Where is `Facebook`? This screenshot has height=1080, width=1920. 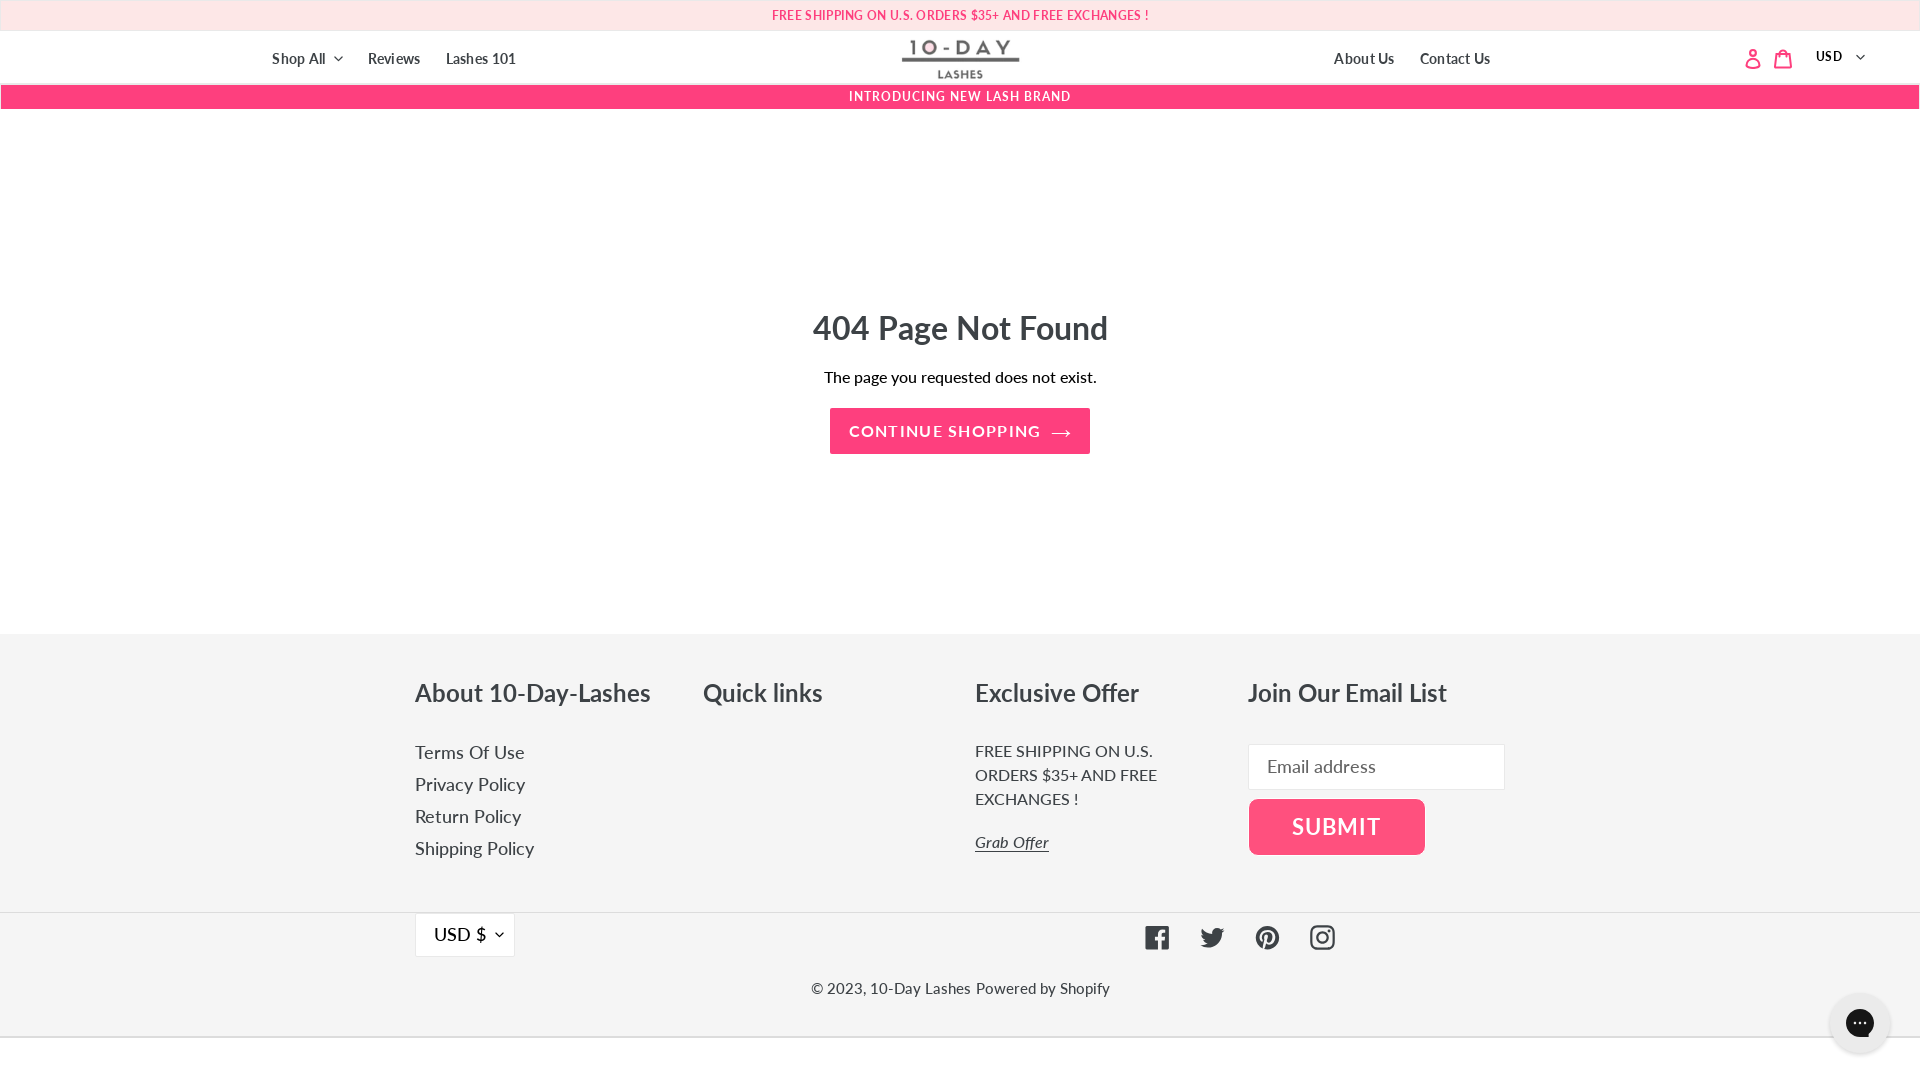
Facebook is located at coordinates (1158, 936).